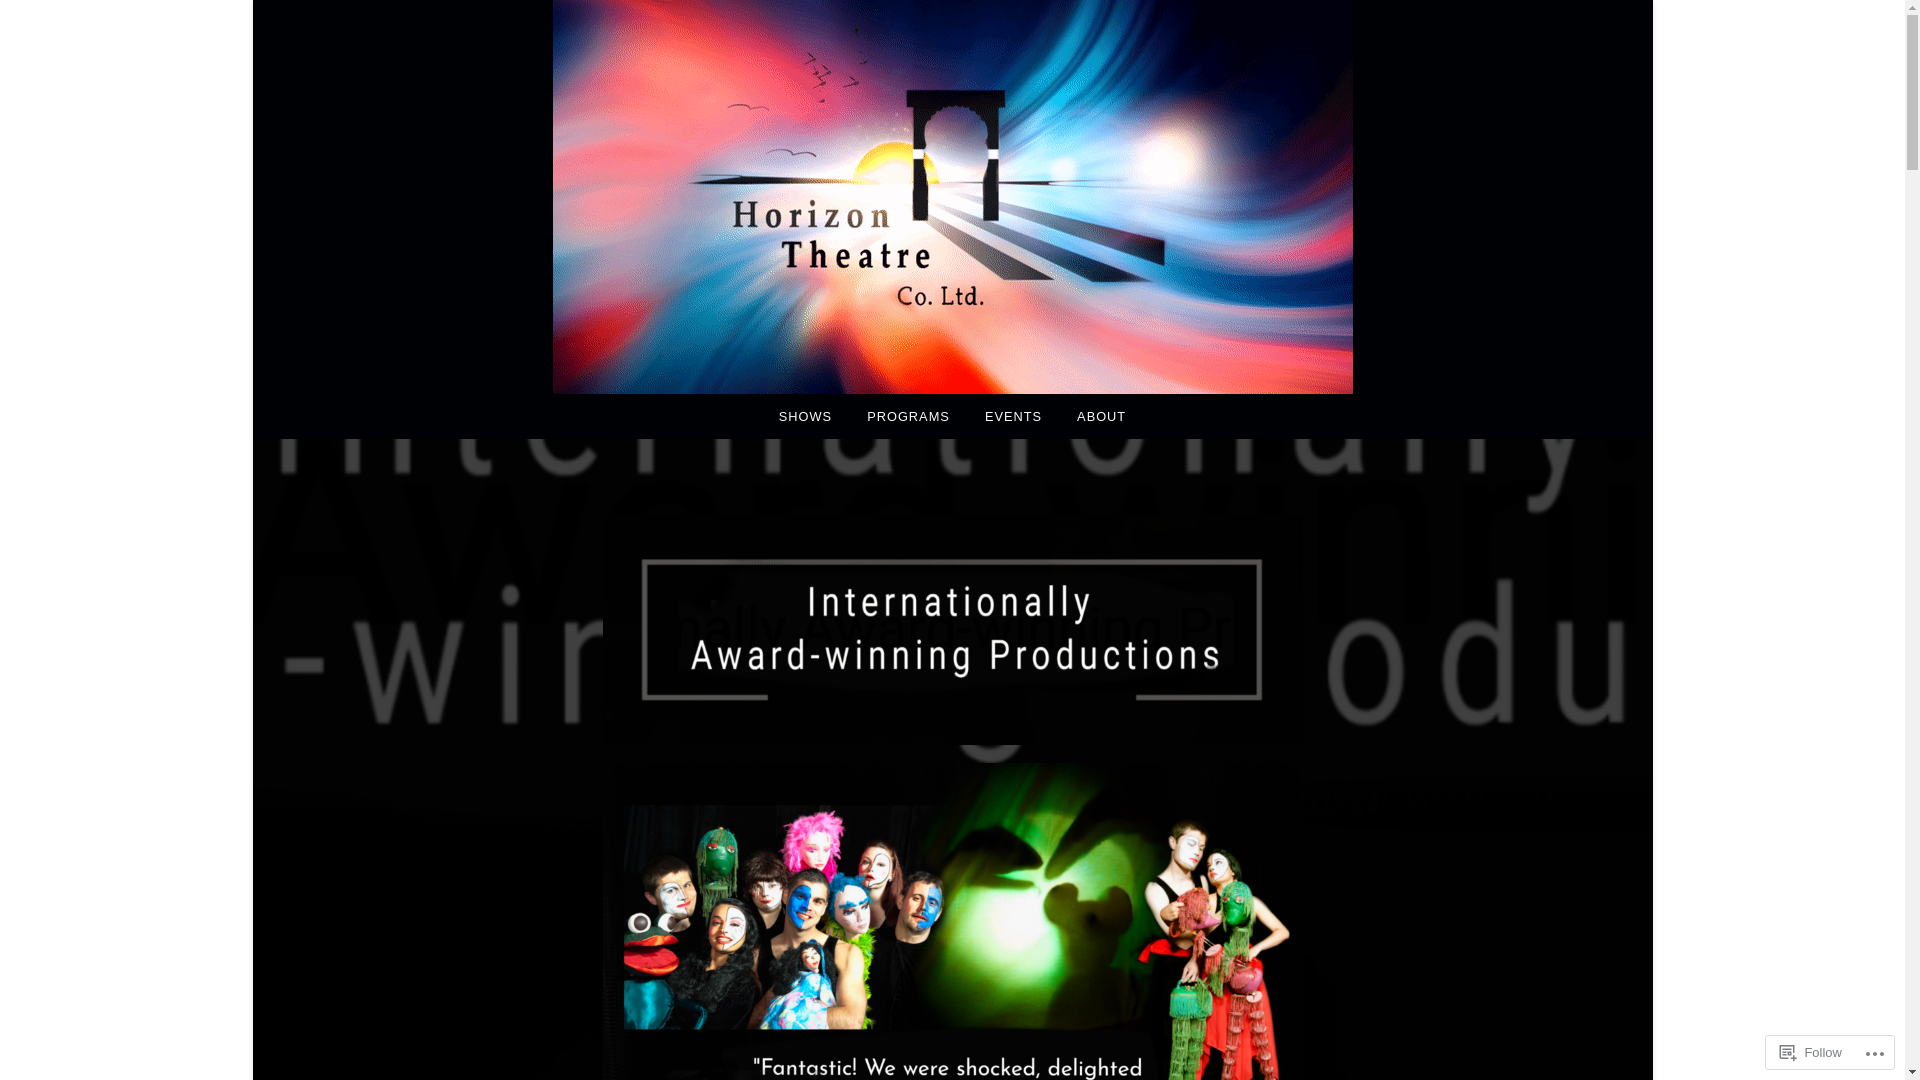 The height and width of the screenshot is (1080, 1920). Describe the element at coordinates (908, 416) in the screenshot. I see `PROGRAMS` at that location.